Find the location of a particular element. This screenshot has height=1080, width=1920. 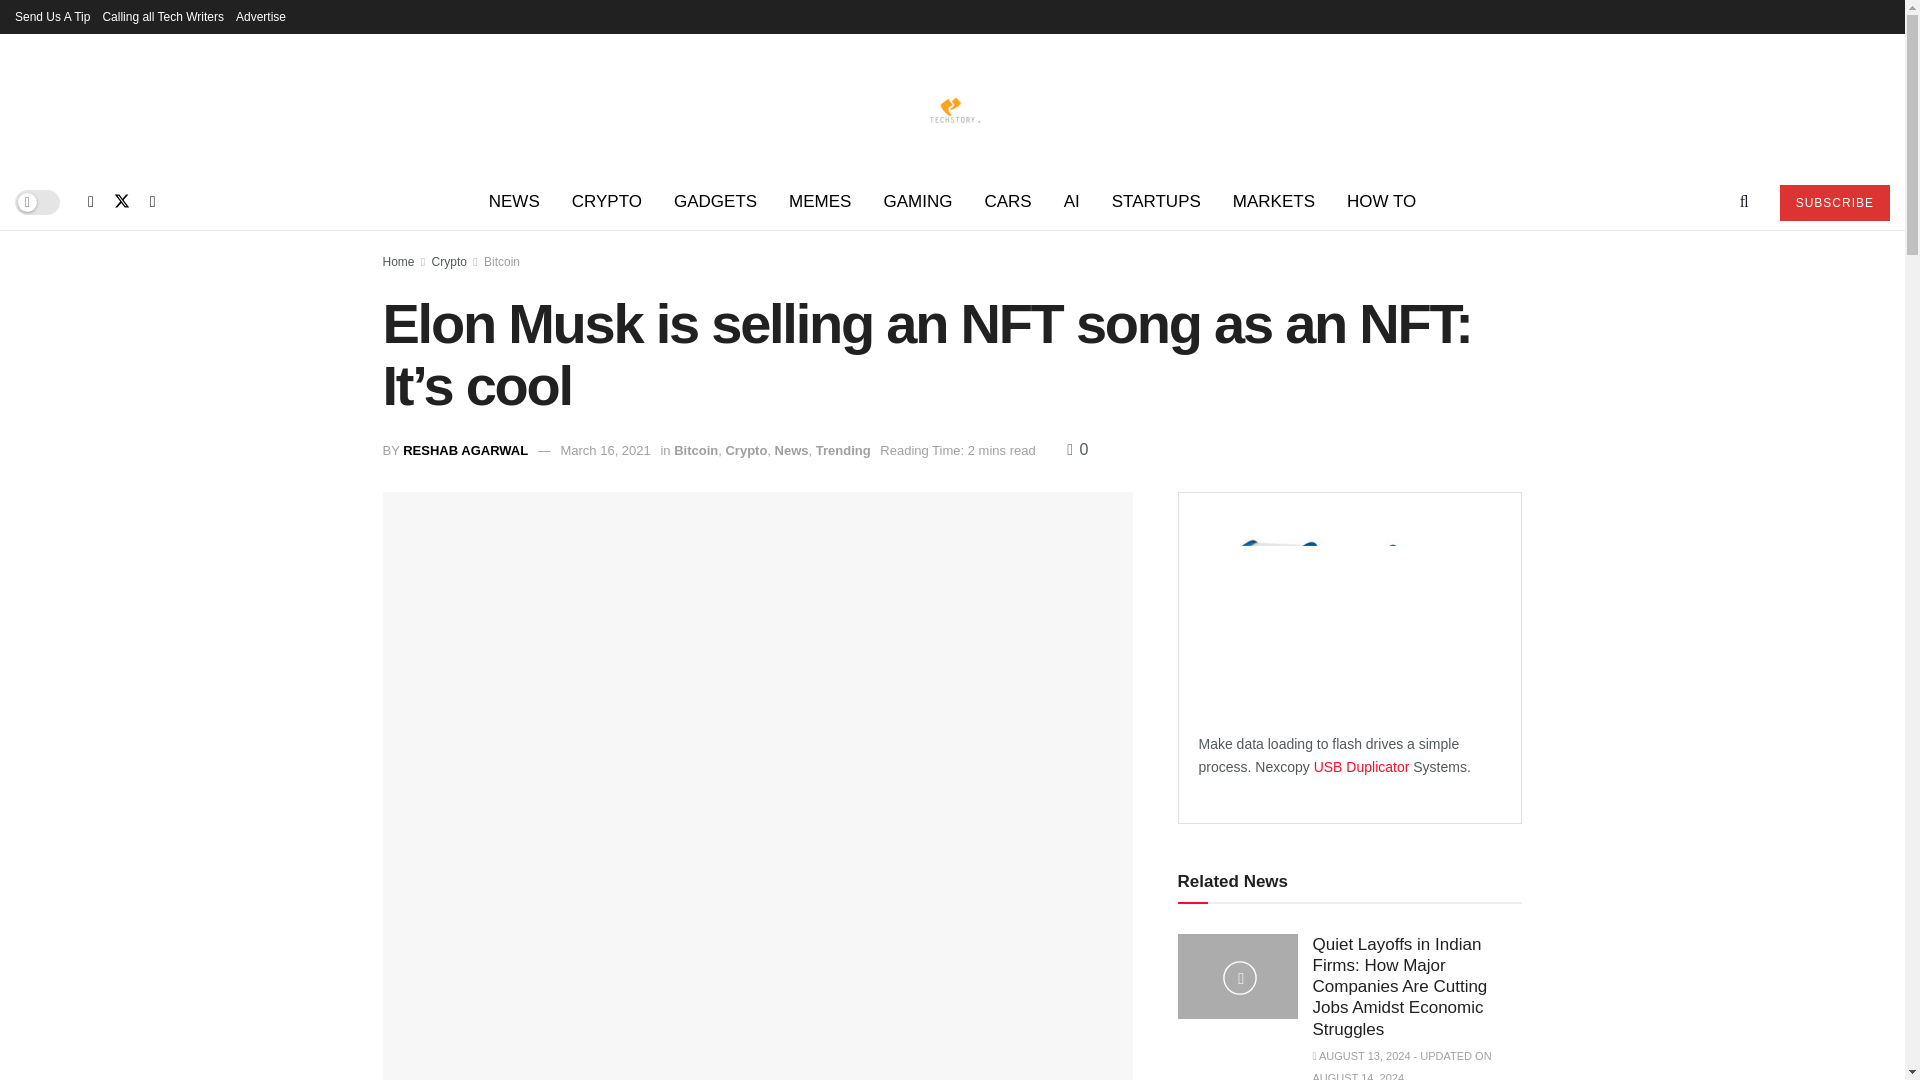

HOW TO is located at coordinates (1381, 202).